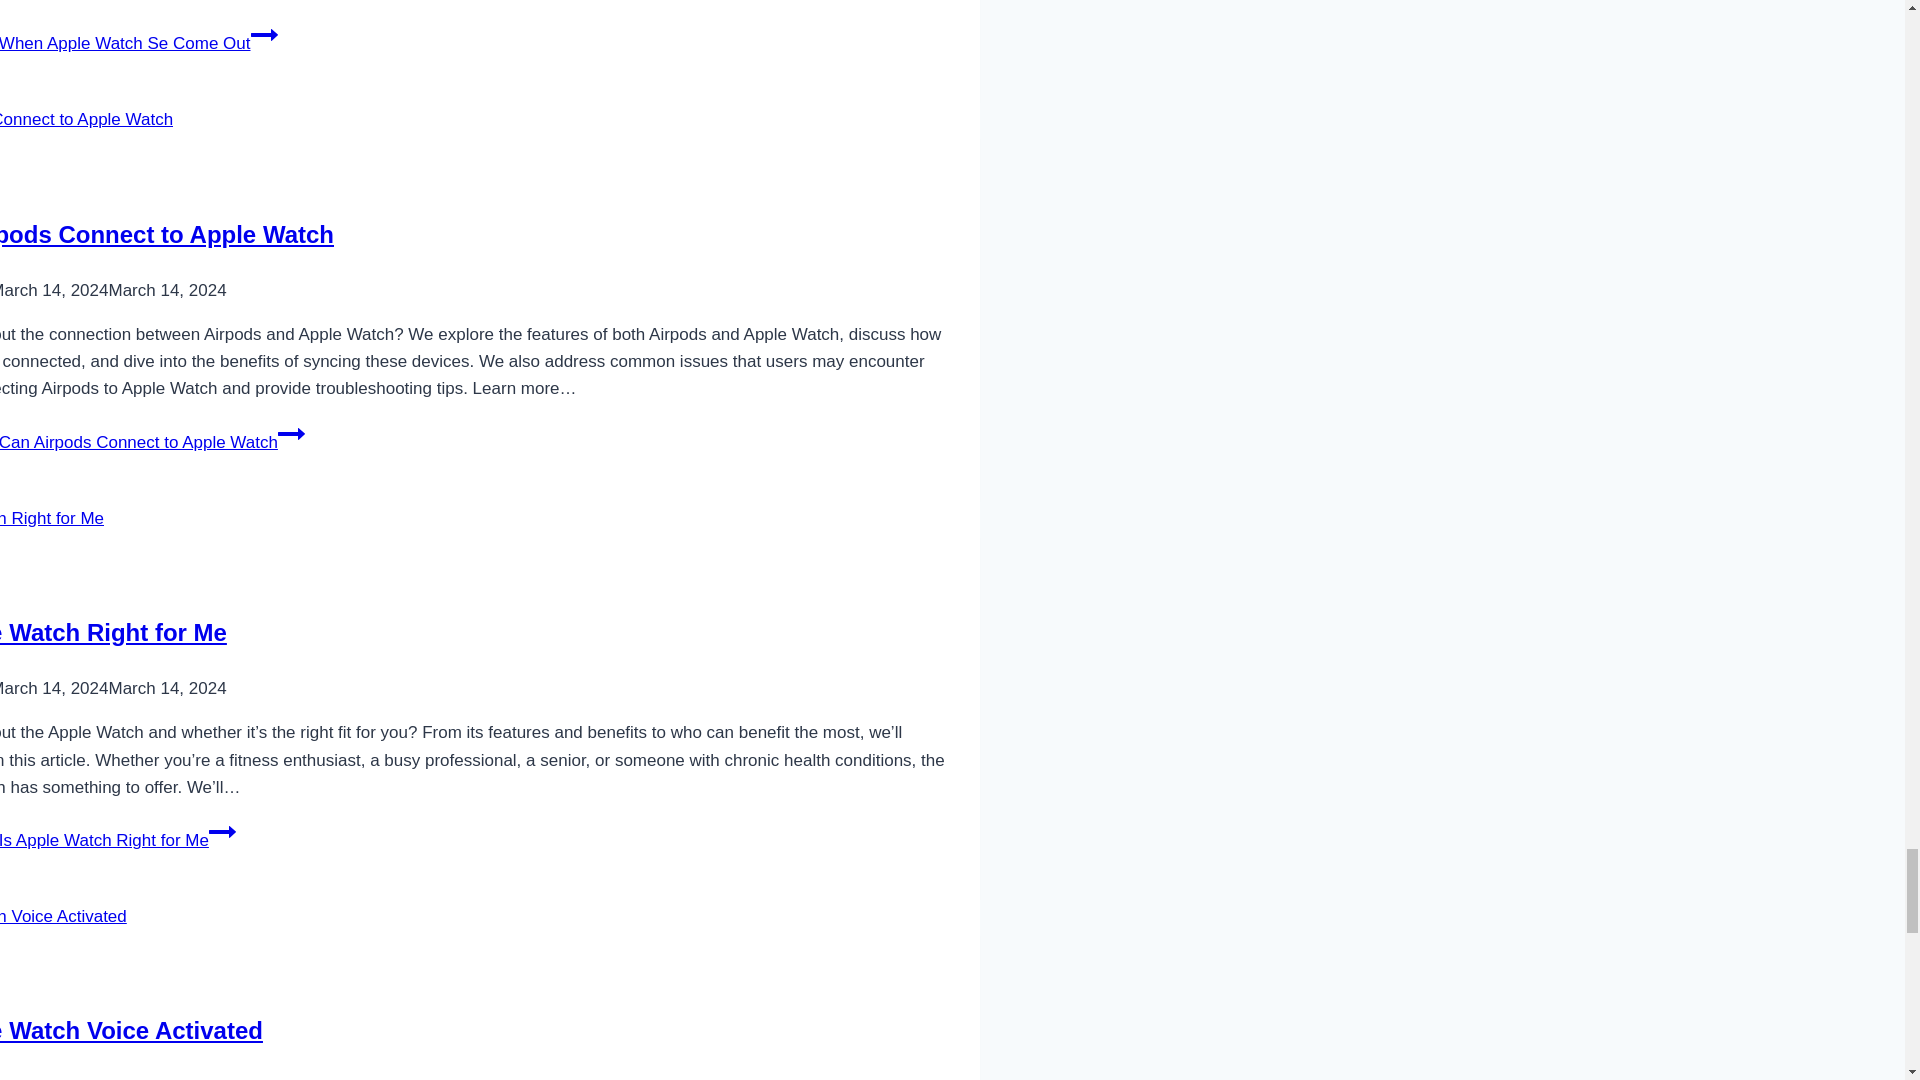 The height and width of the screenshot is (1080, 1920). I want to click on Continue, so click(222, 831).